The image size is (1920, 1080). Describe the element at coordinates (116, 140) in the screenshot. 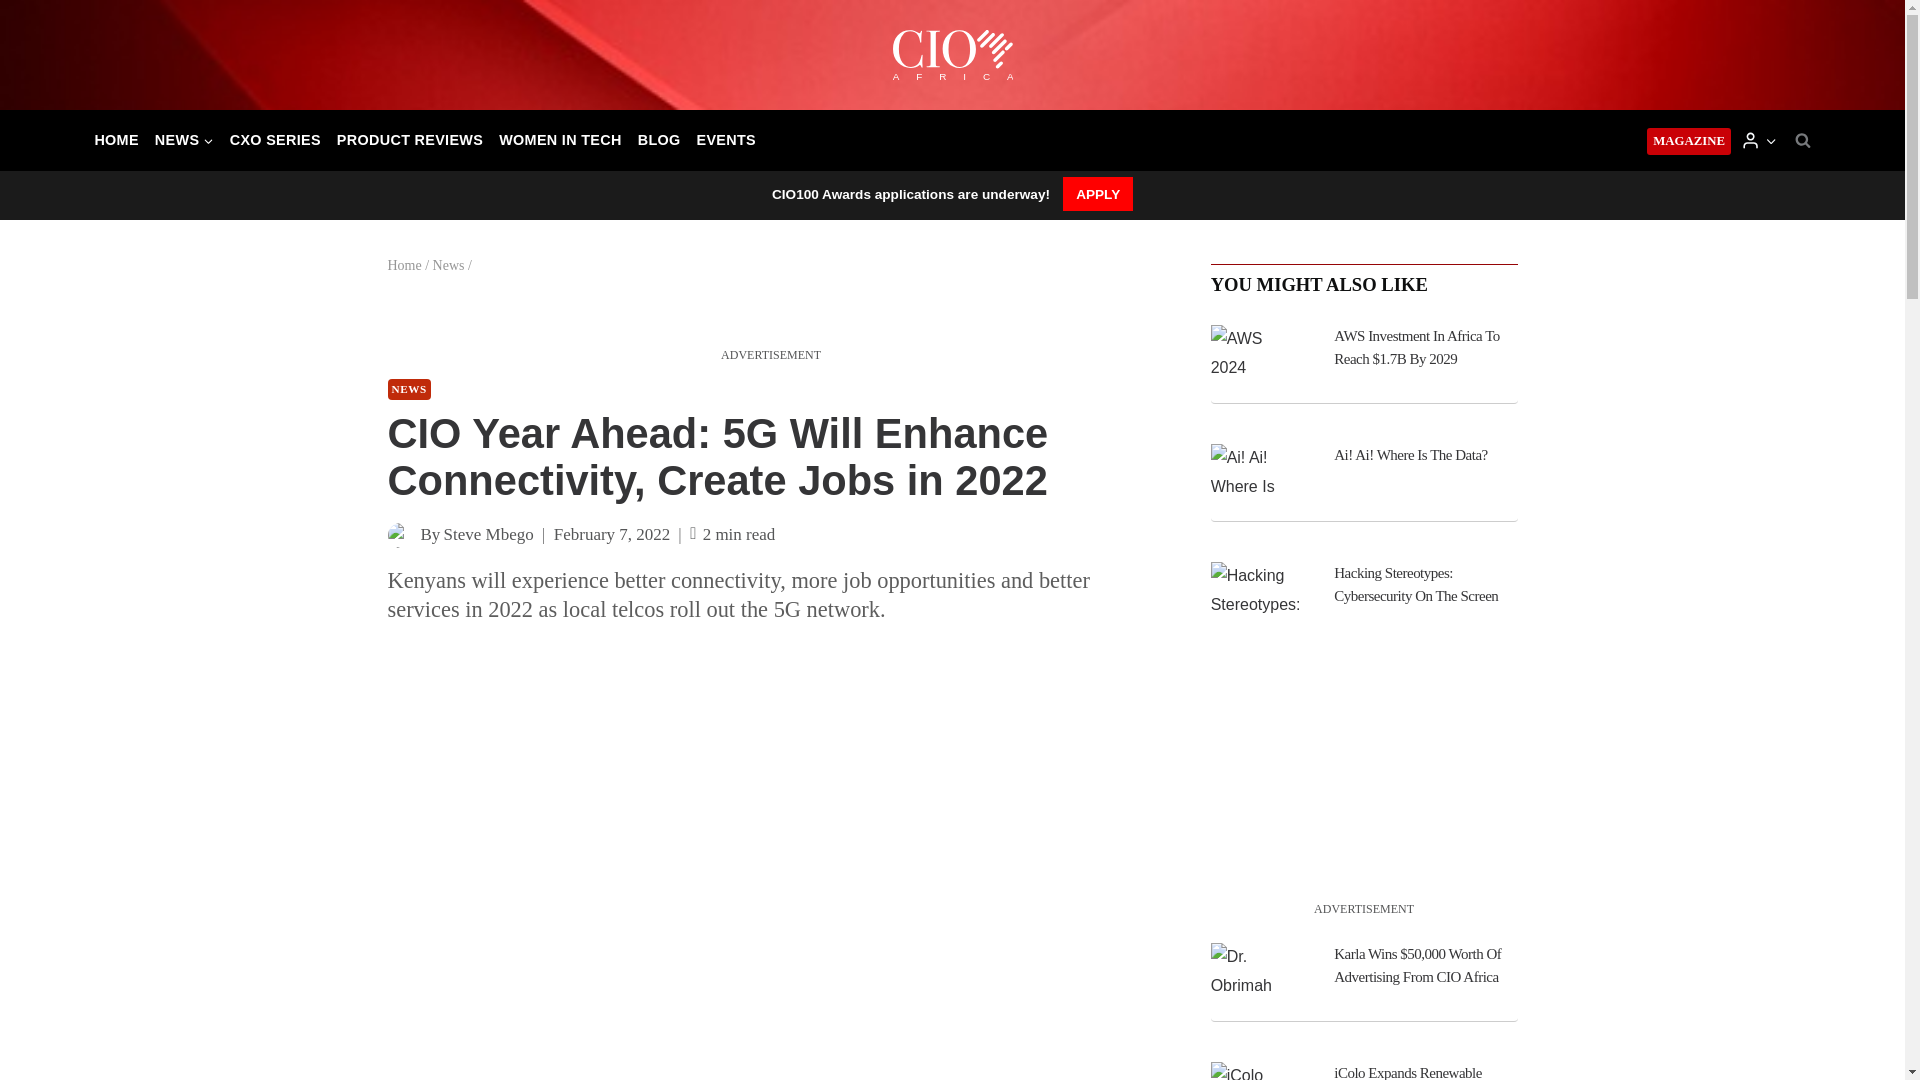

I see `HOME` at that location.